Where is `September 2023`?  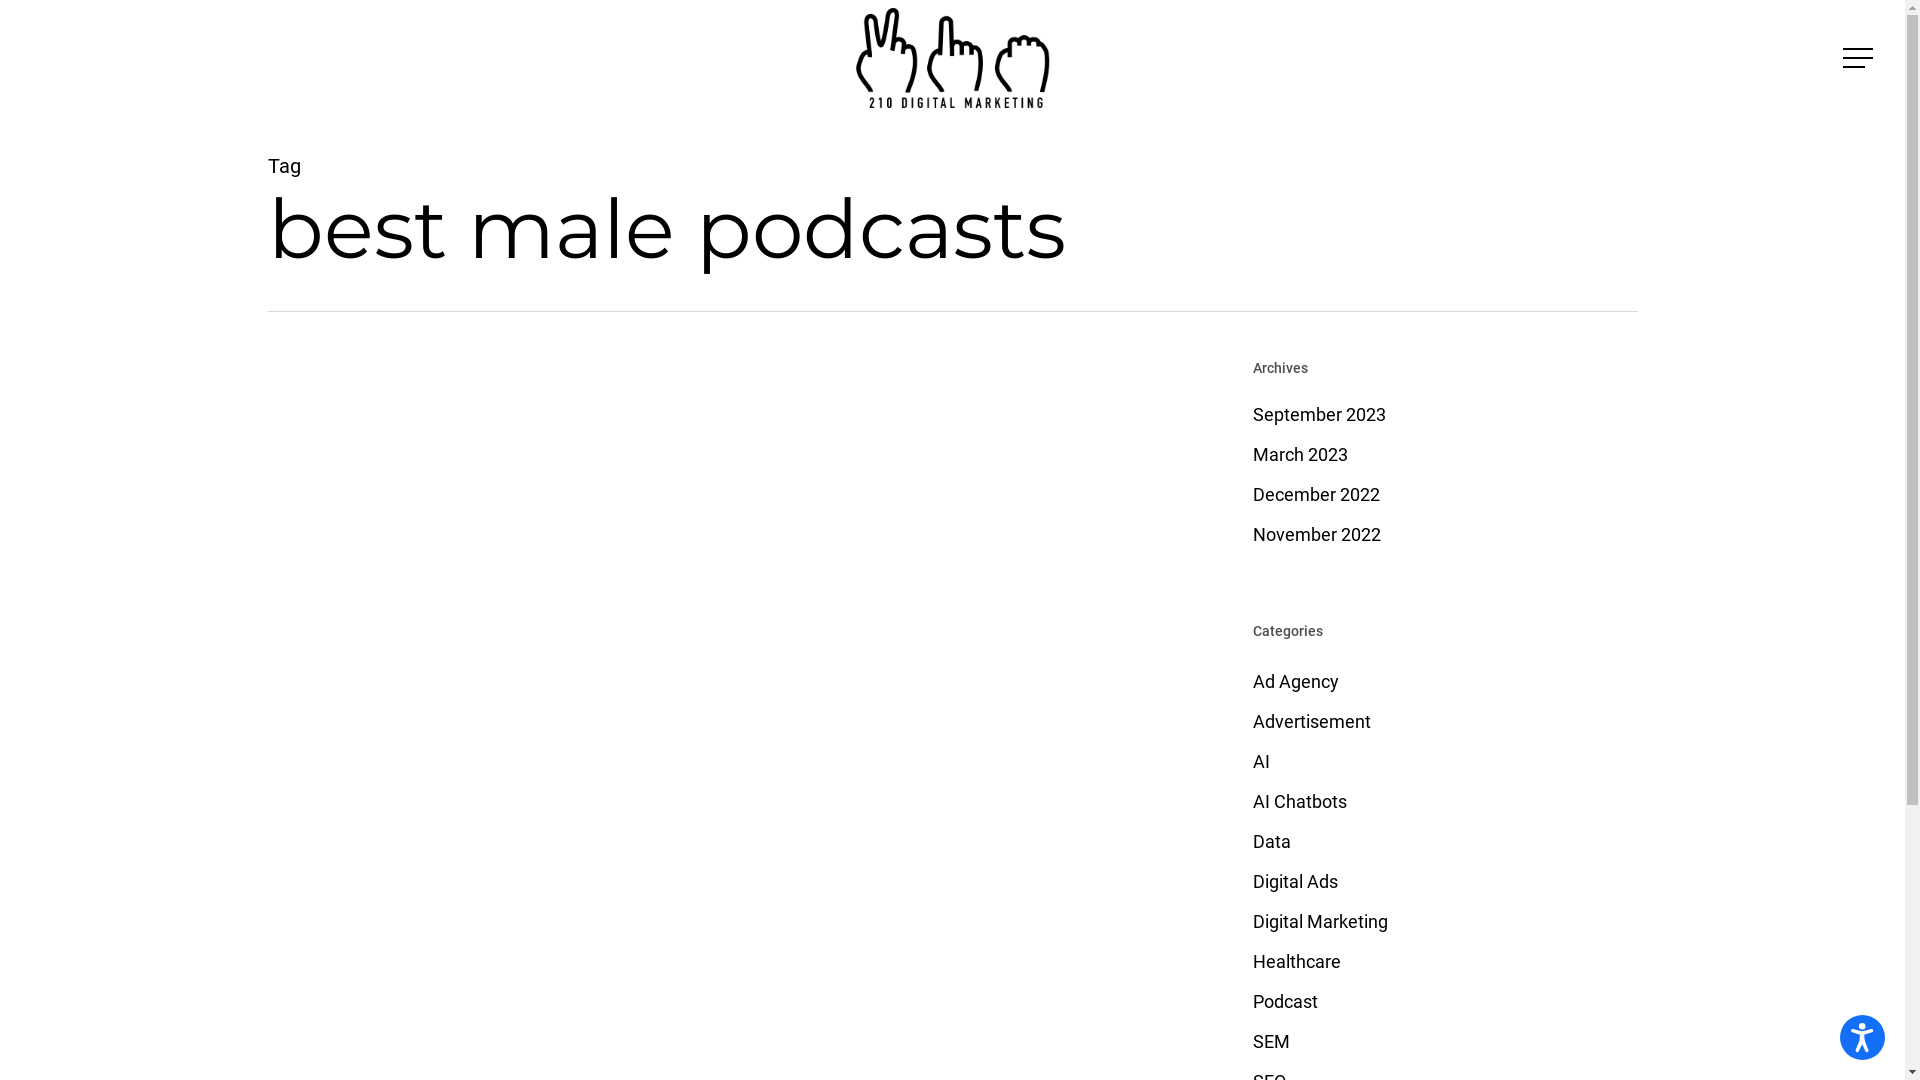 September 2023 is located at coordinates (1442, 415).